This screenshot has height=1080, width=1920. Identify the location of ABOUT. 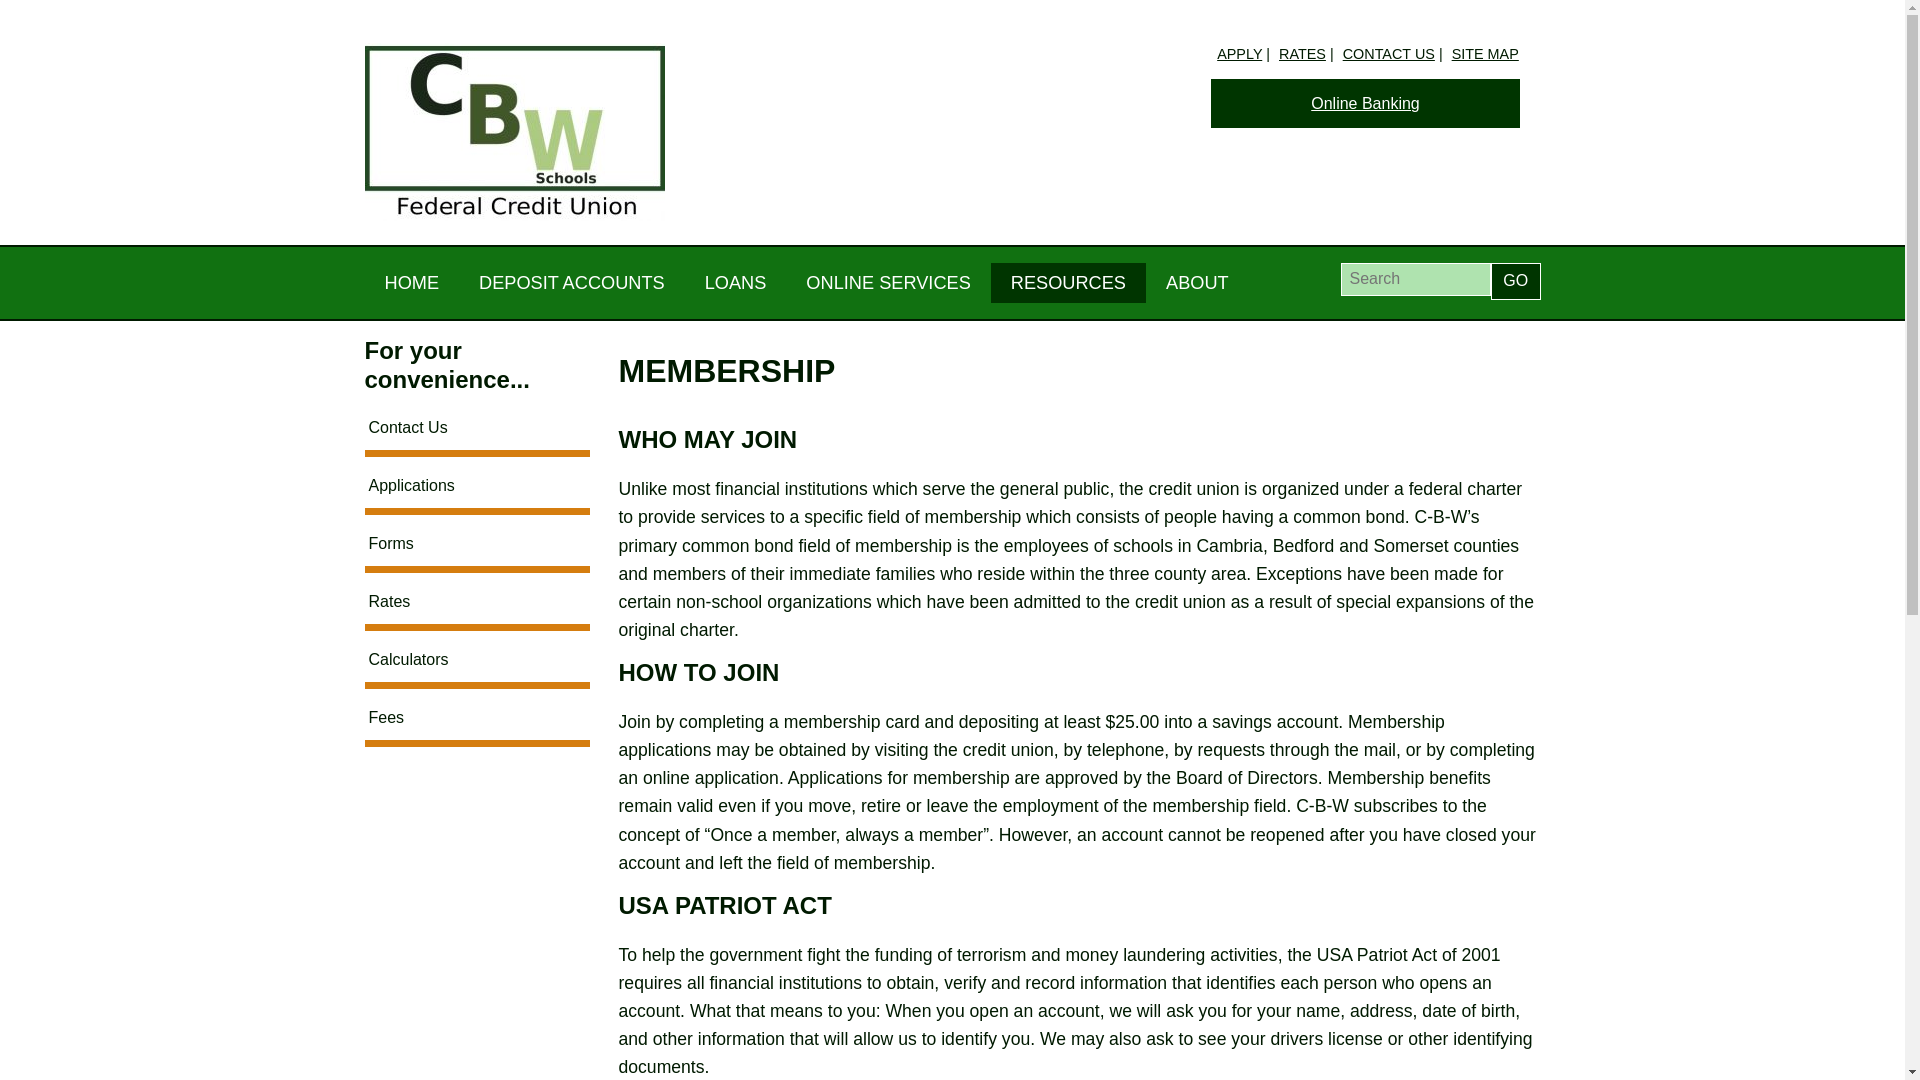
(1198, 283).